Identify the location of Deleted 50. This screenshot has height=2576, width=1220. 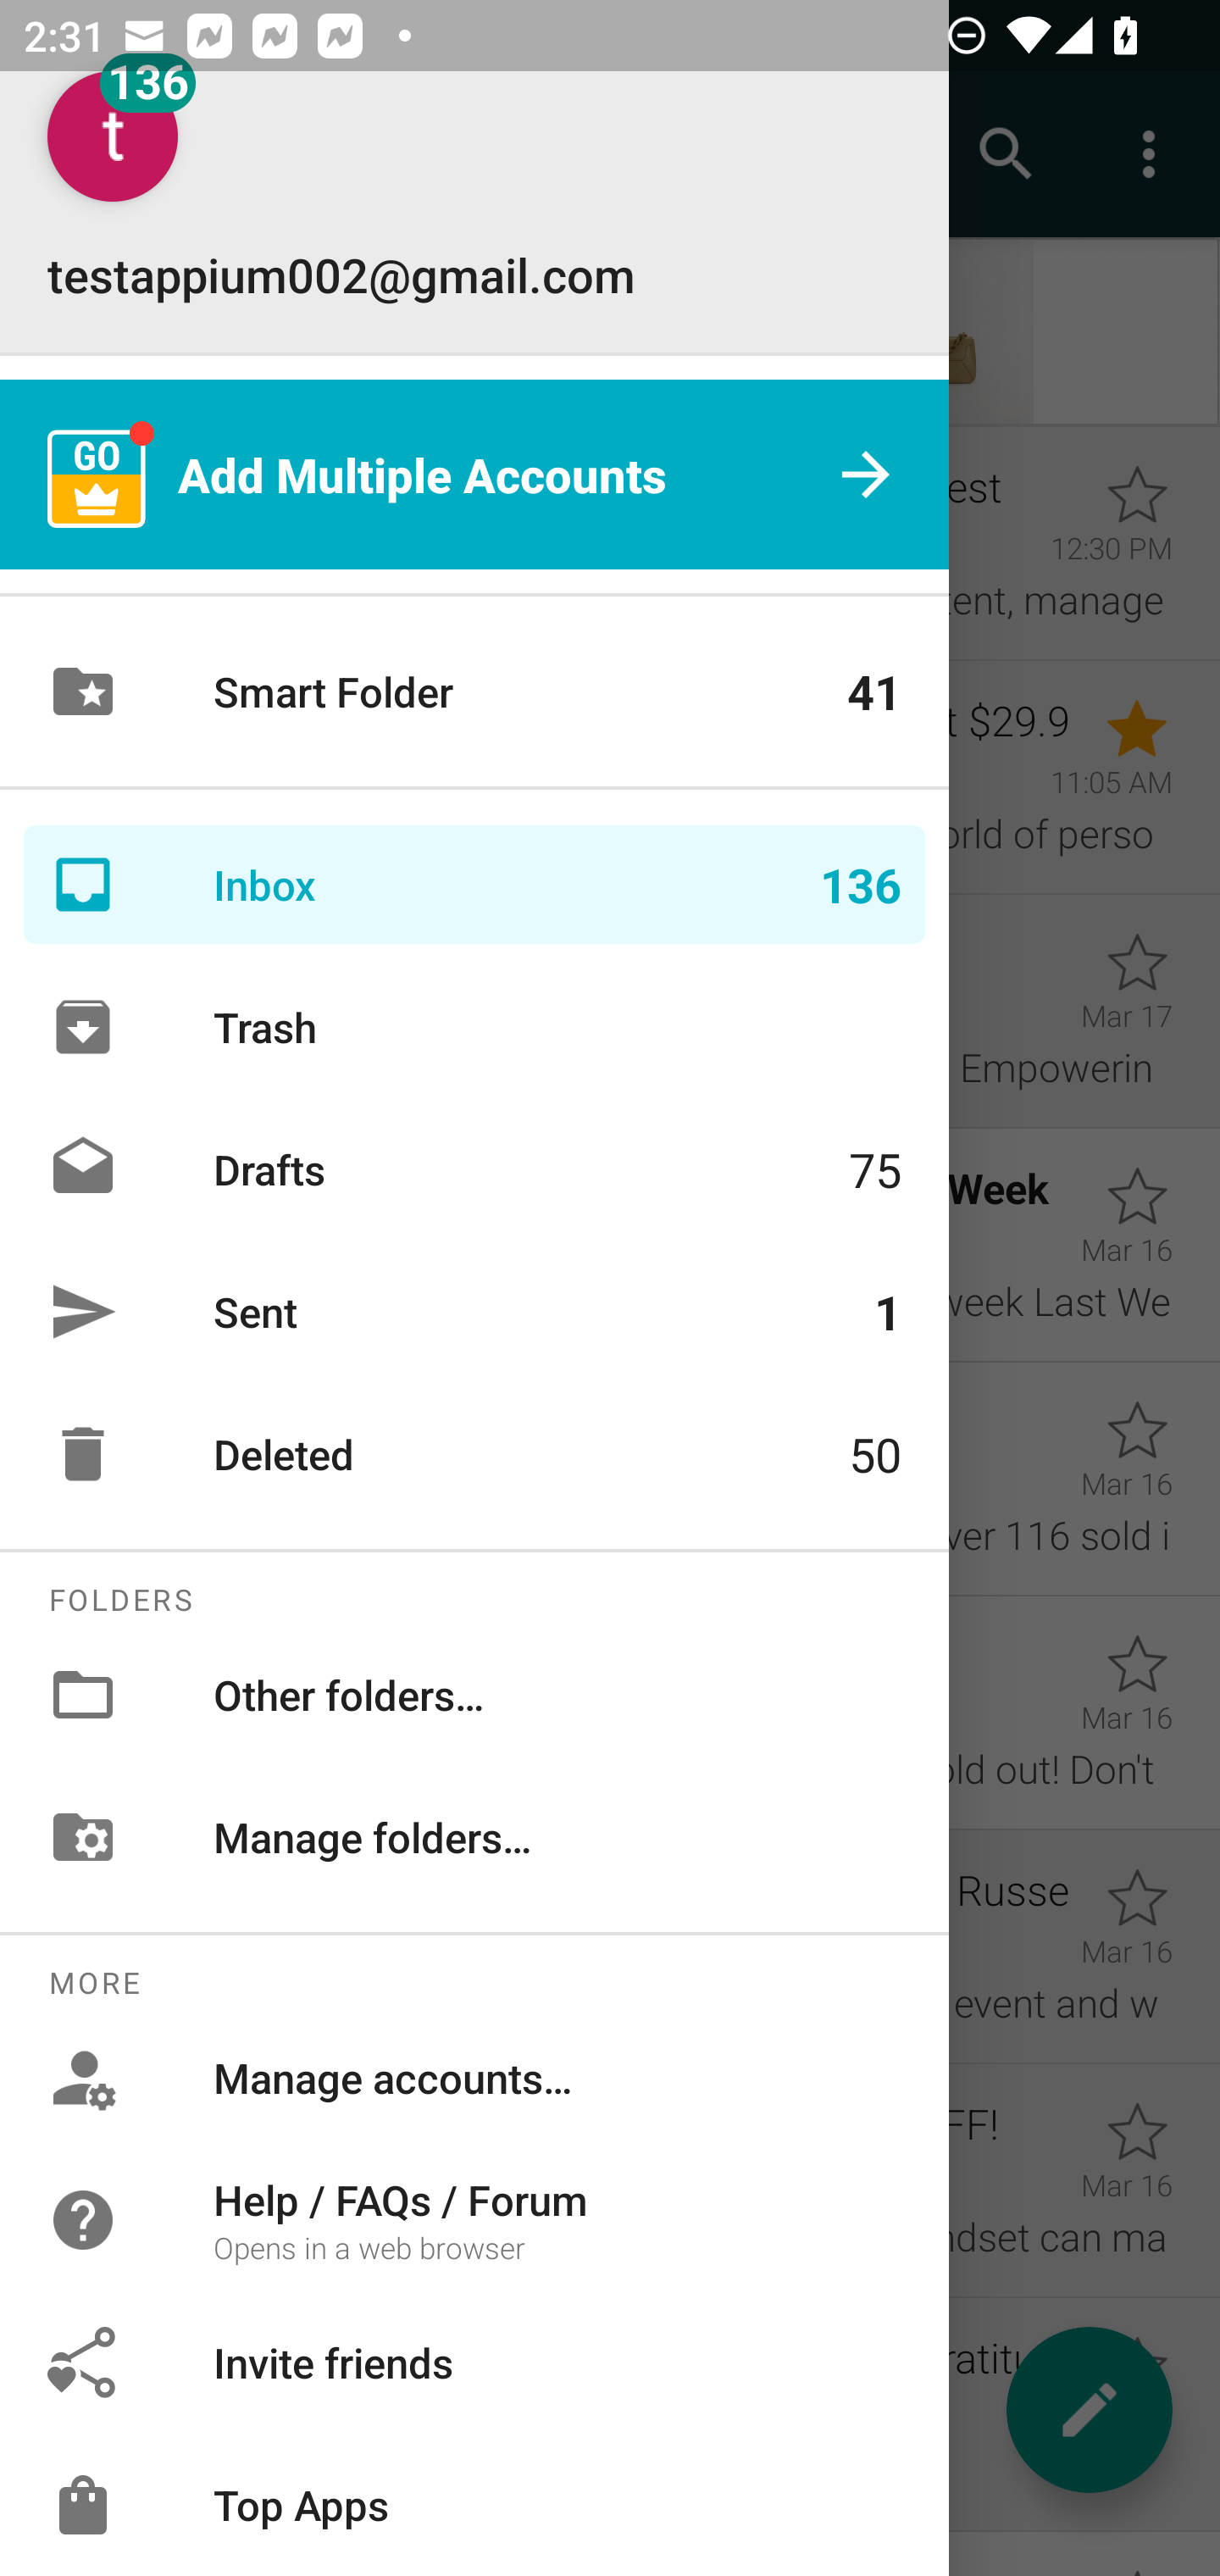
(474, 1454).